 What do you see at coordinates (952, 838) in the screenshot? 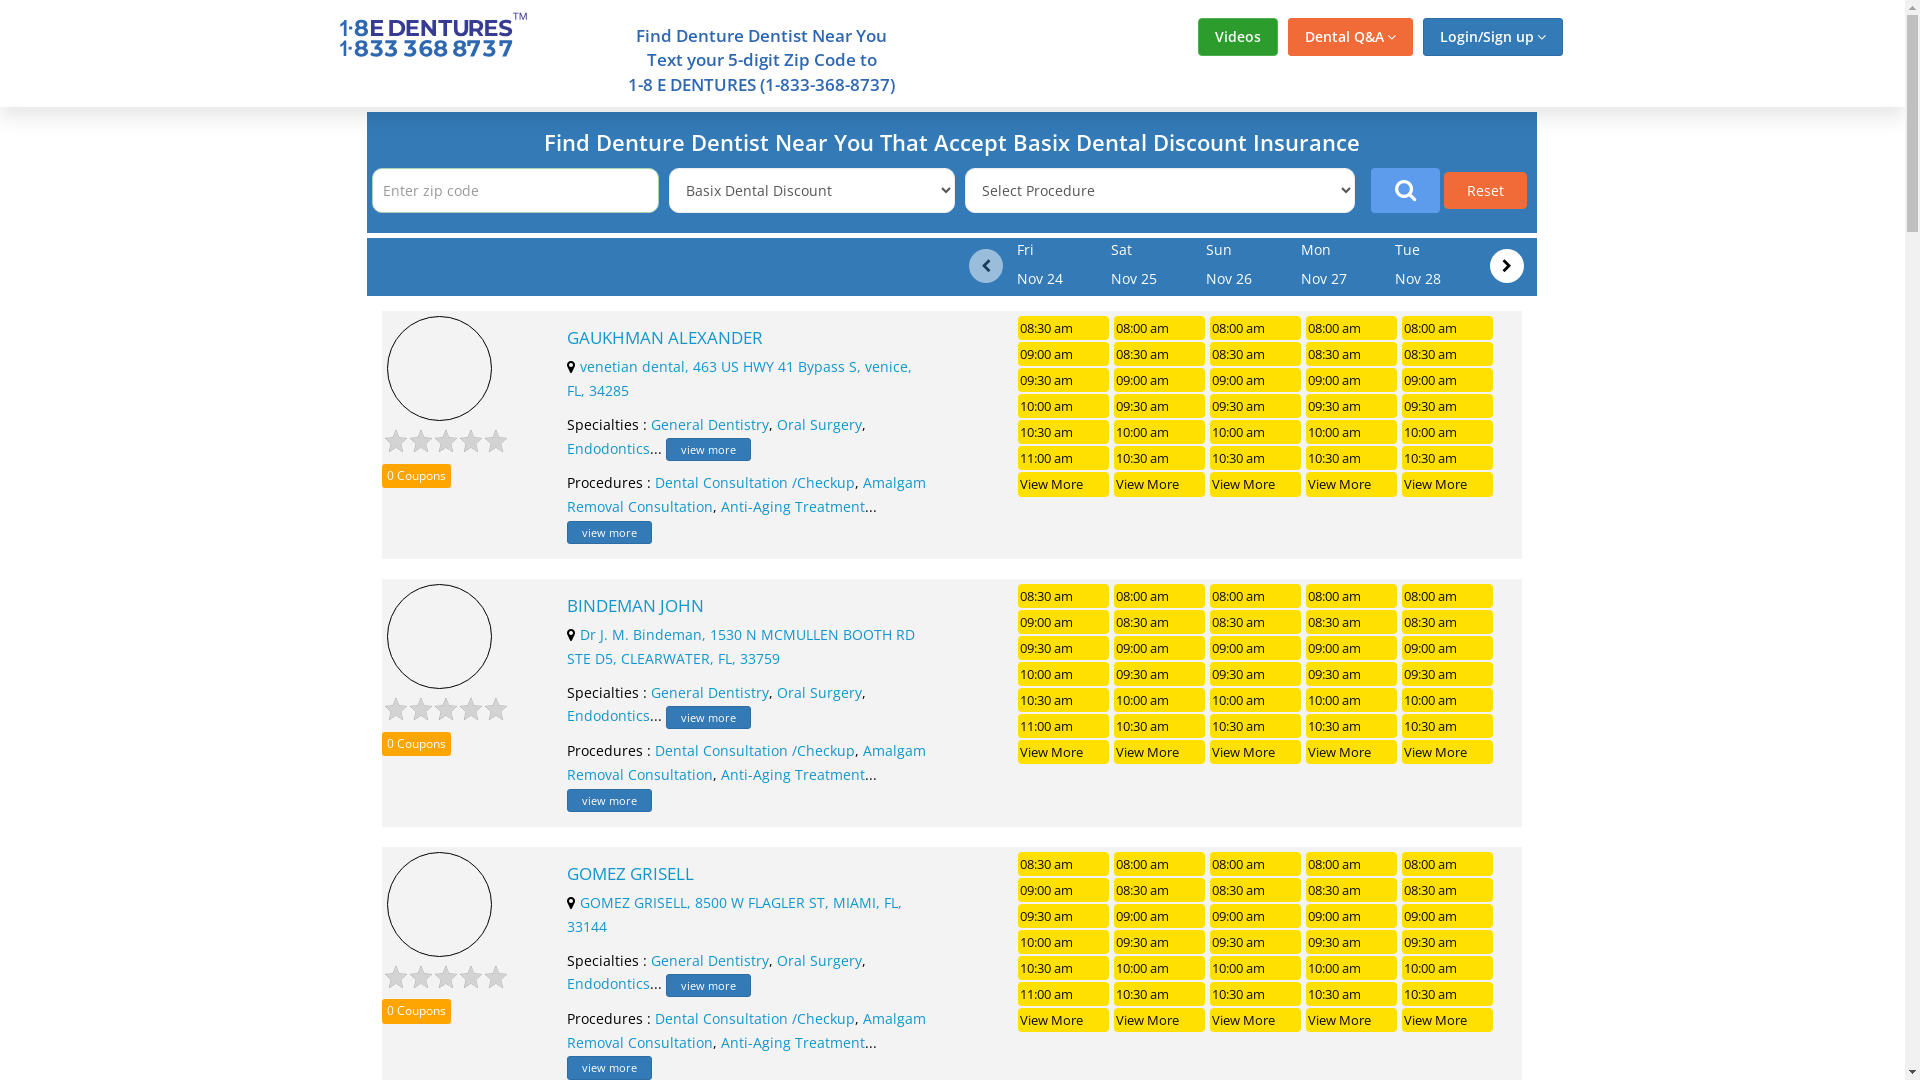
I see `Q. Where do I find same day dentures near me?` at bounding box center [952, 838].